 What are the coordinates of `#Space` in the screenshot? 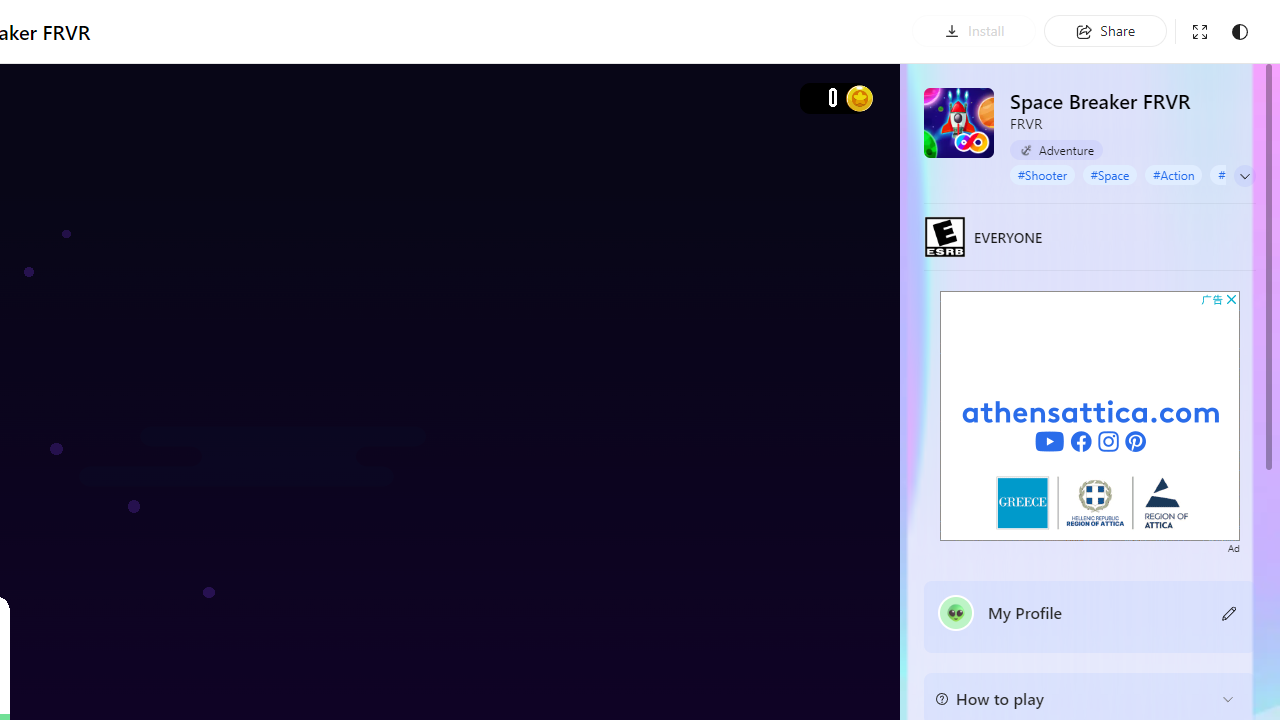 It's located at (1109, 174).